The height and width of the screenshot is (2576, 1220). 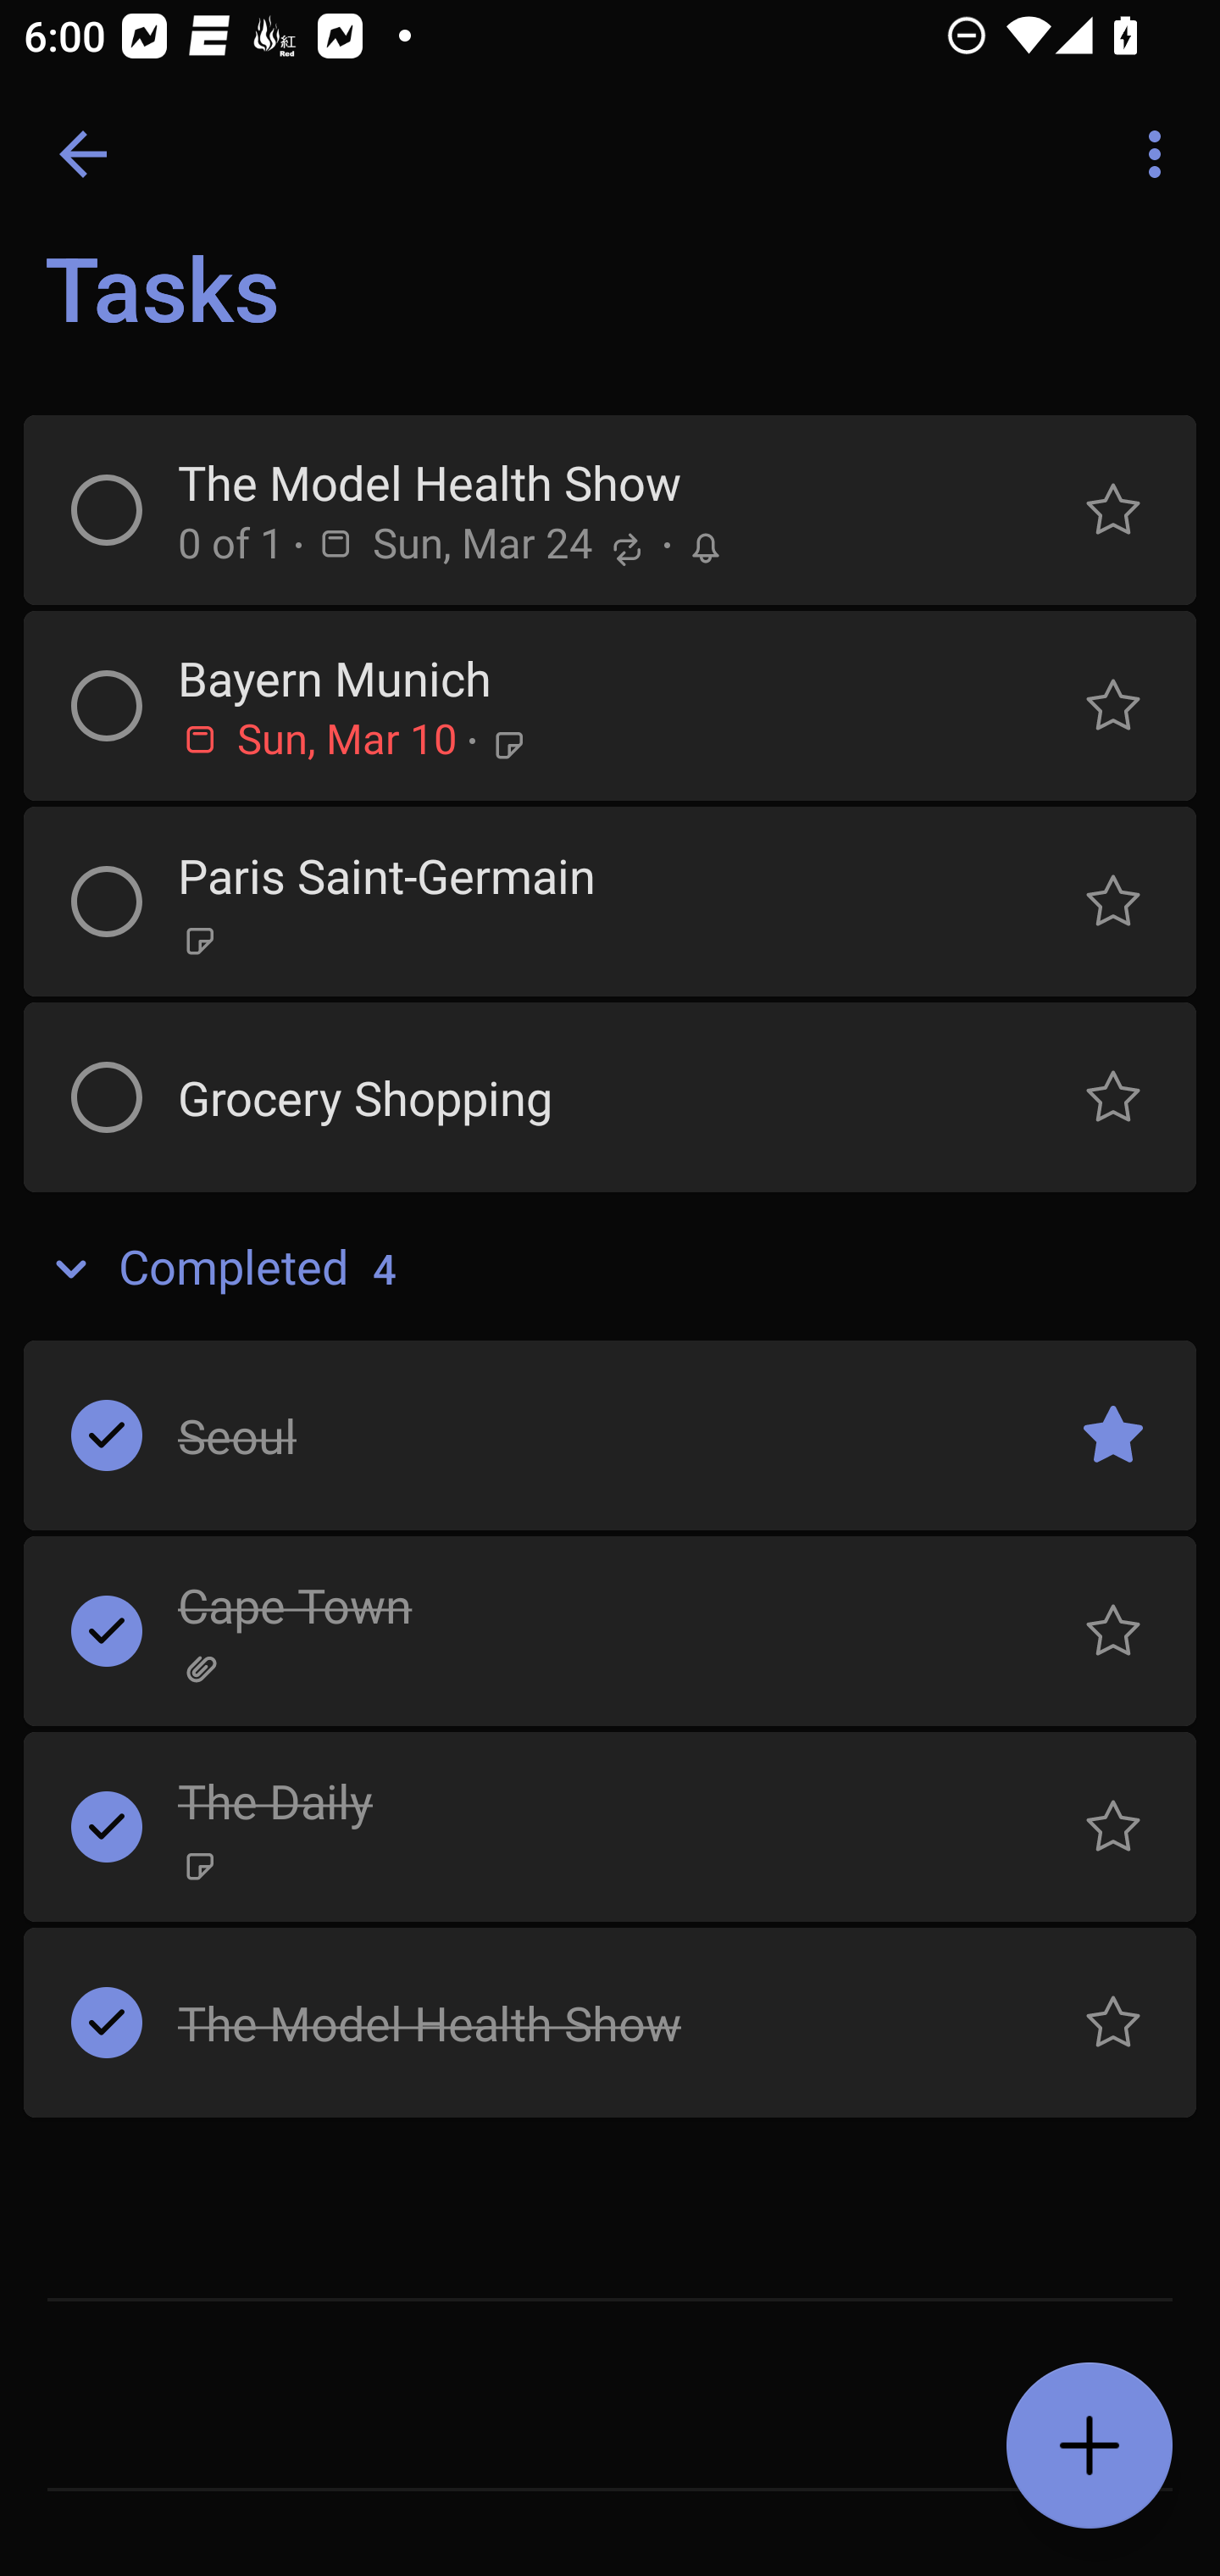 What do you see at coordinates (107, 1435) in the screenshot?
I see `Completed task Seoul, Button` at bounding box center [107, 1435].